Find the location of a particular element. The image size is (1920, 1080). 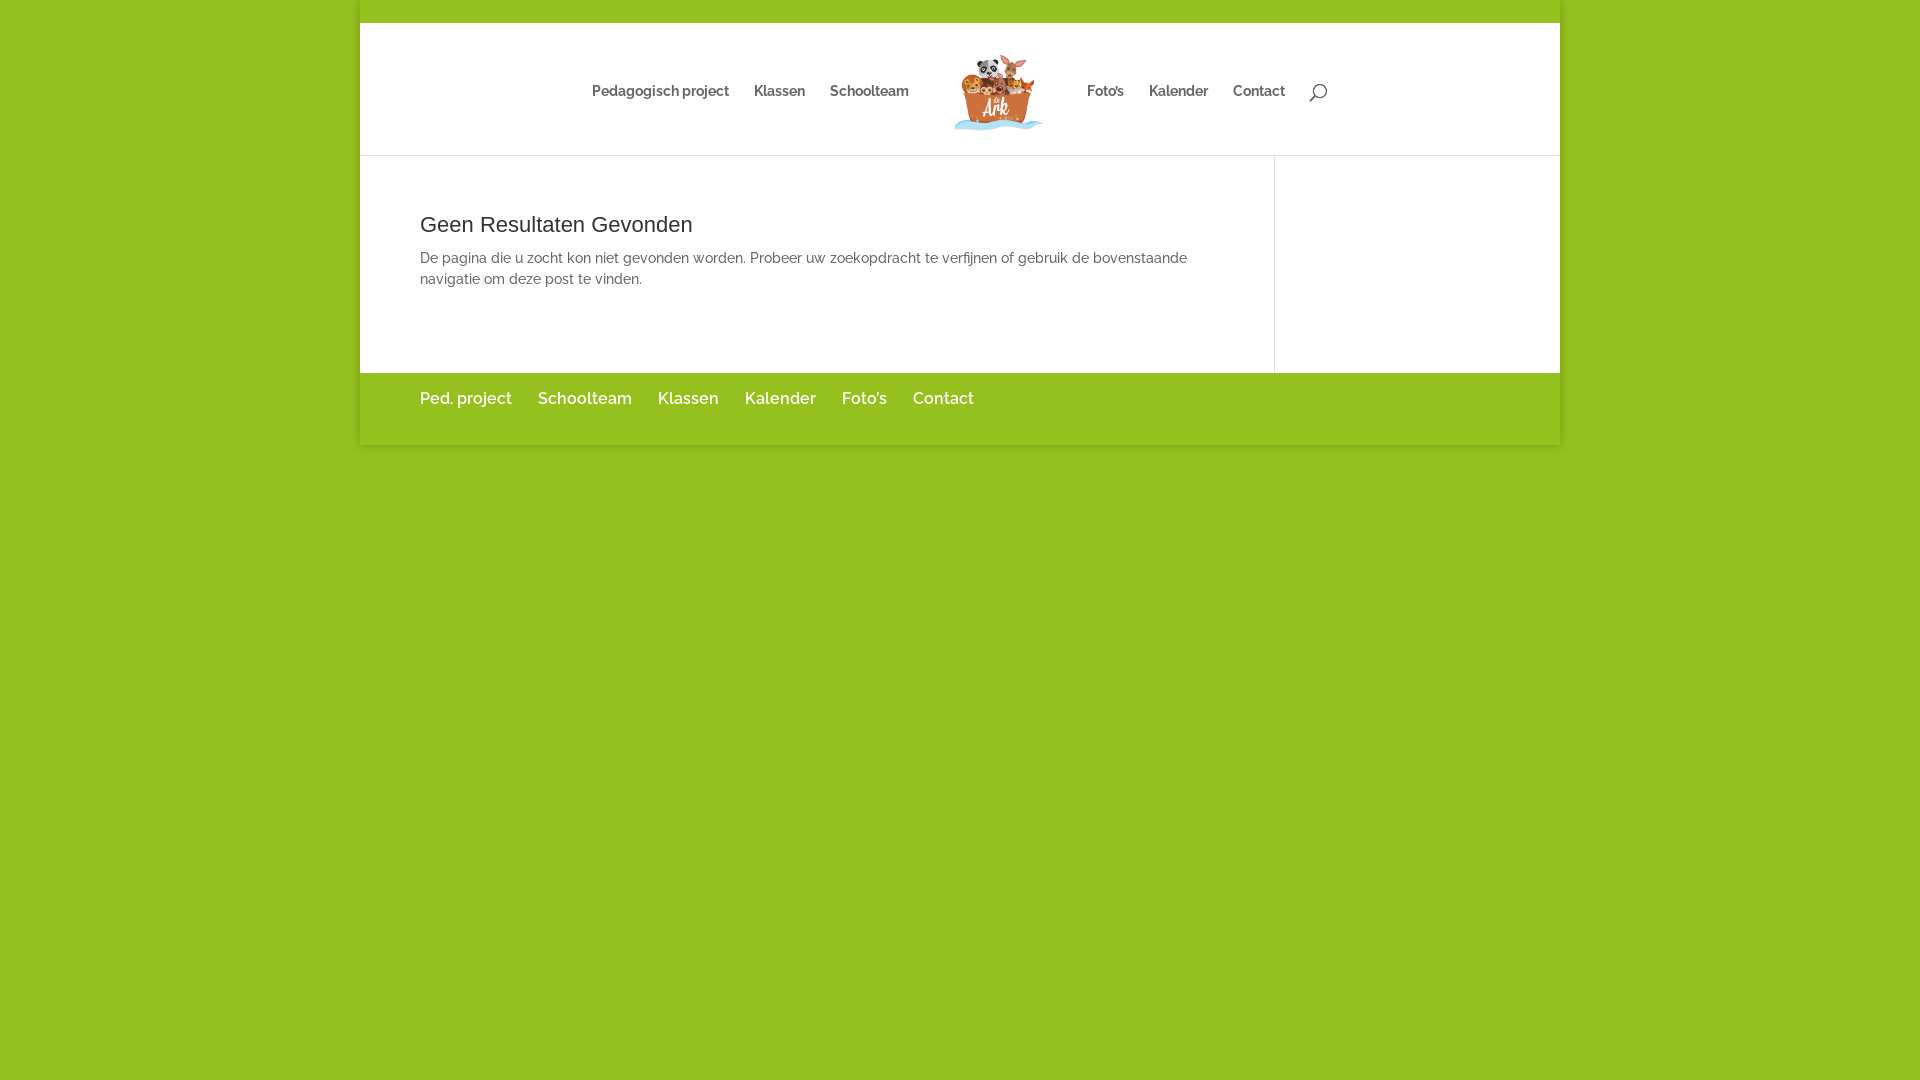

Ped. project is located at coordinates (466, 398).